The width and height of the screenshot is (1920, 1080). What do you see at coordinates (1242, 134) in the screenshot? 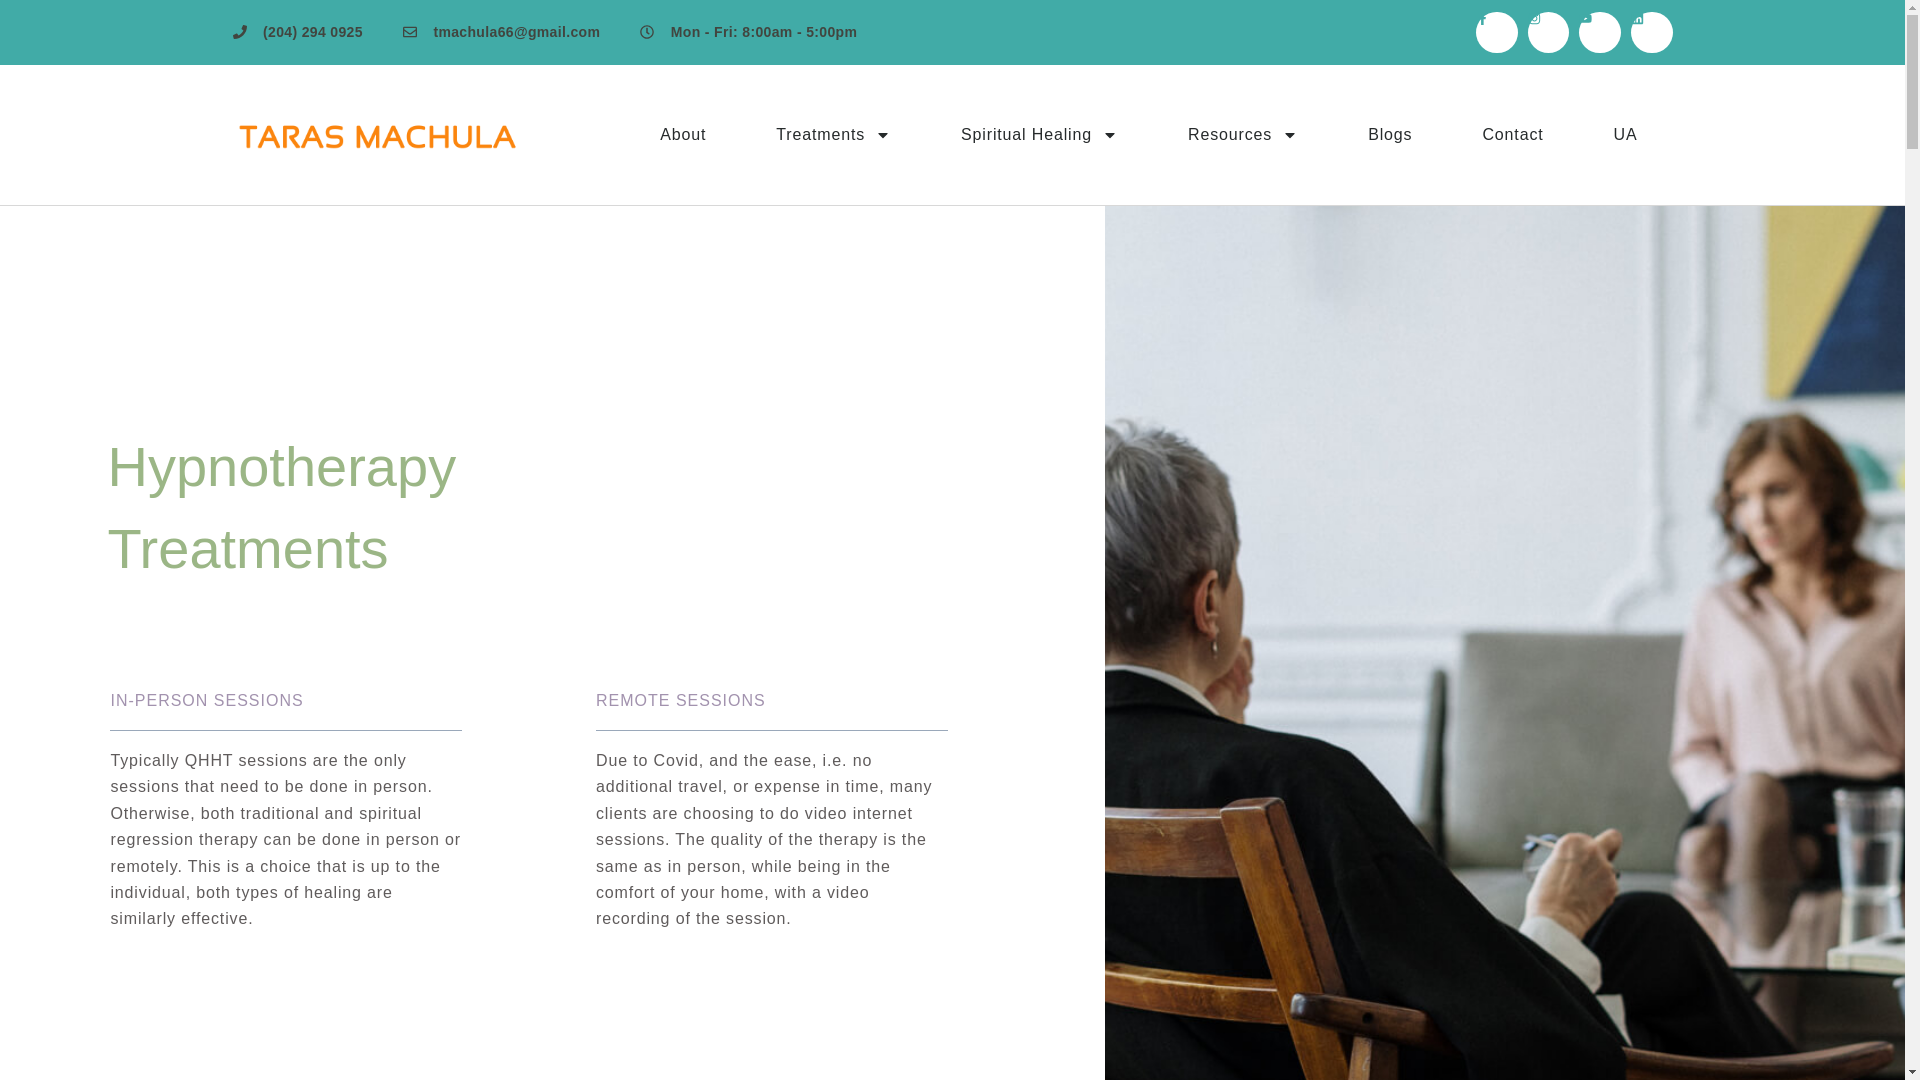
I see `Resources` at bounding box center [1242, 134].